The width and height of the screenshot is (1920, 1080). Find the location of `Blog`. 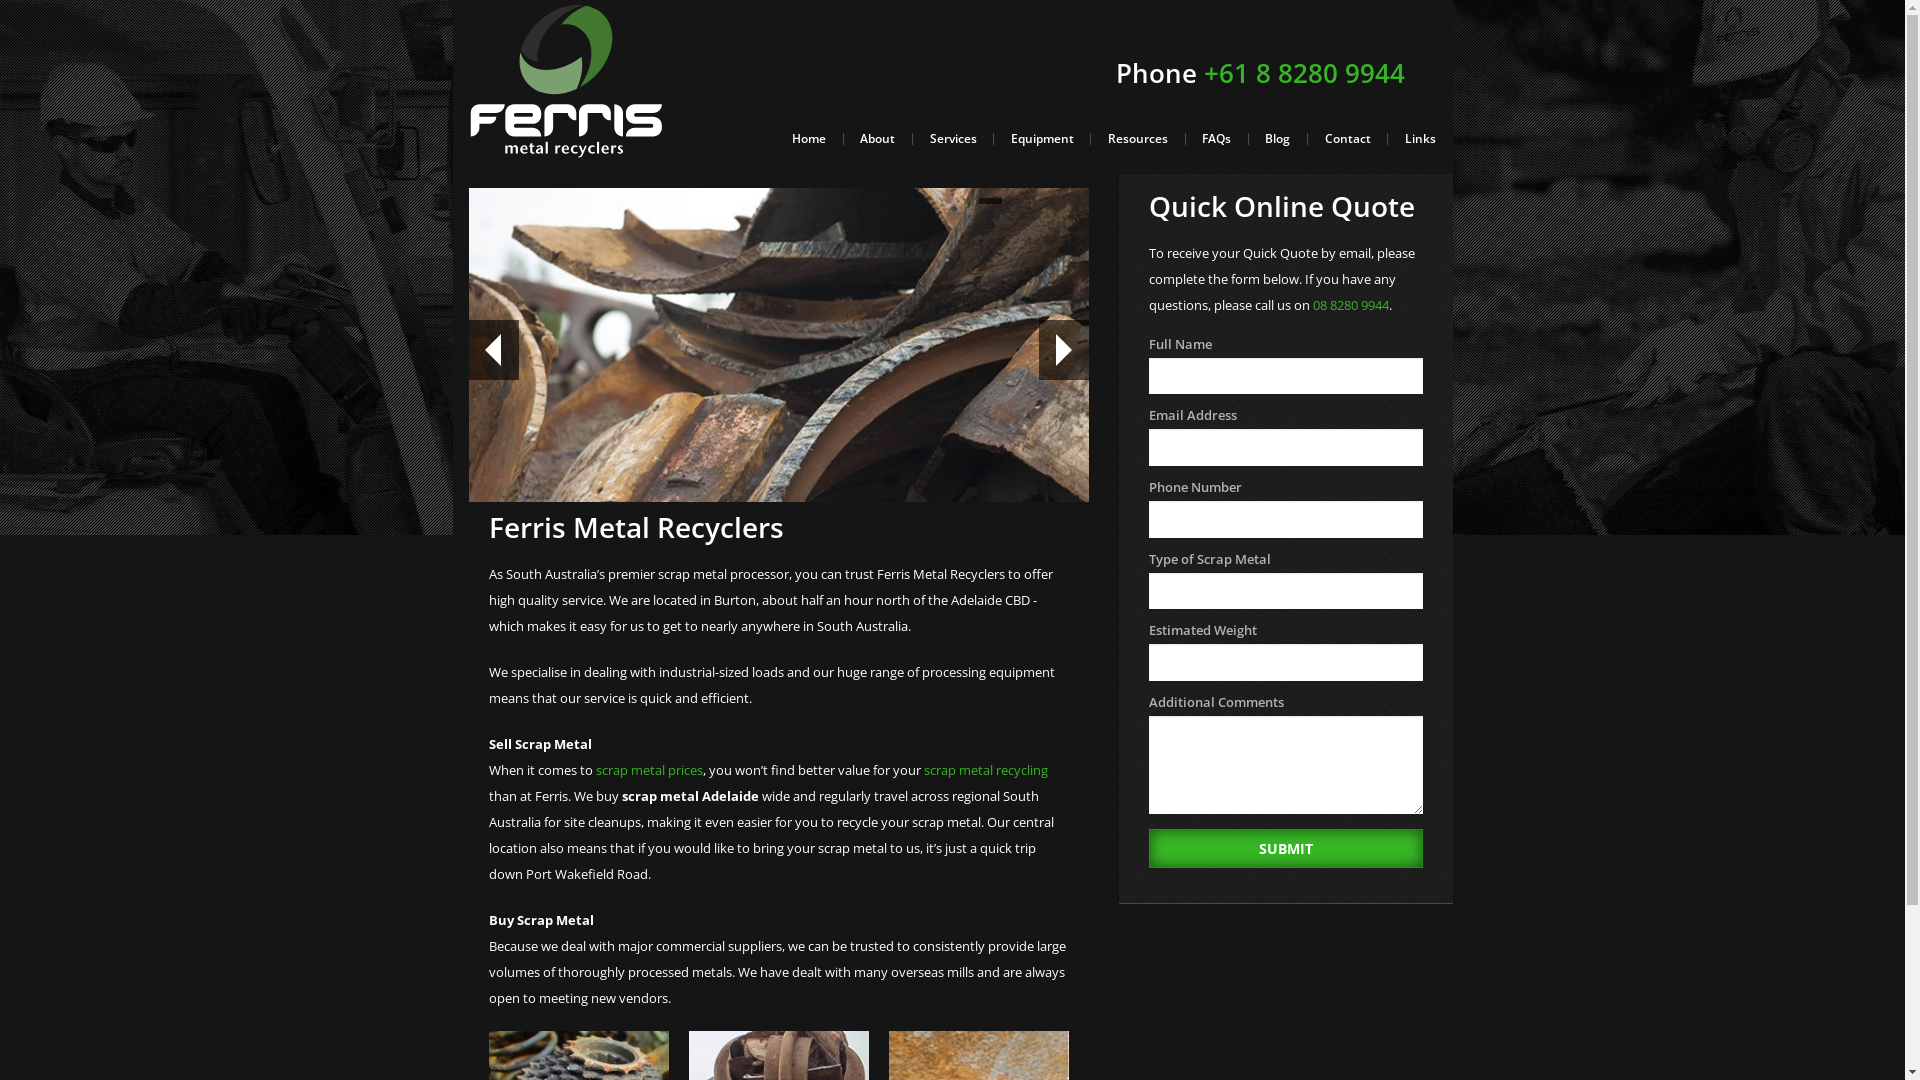

Blog is located at coordinates (1278, 139).